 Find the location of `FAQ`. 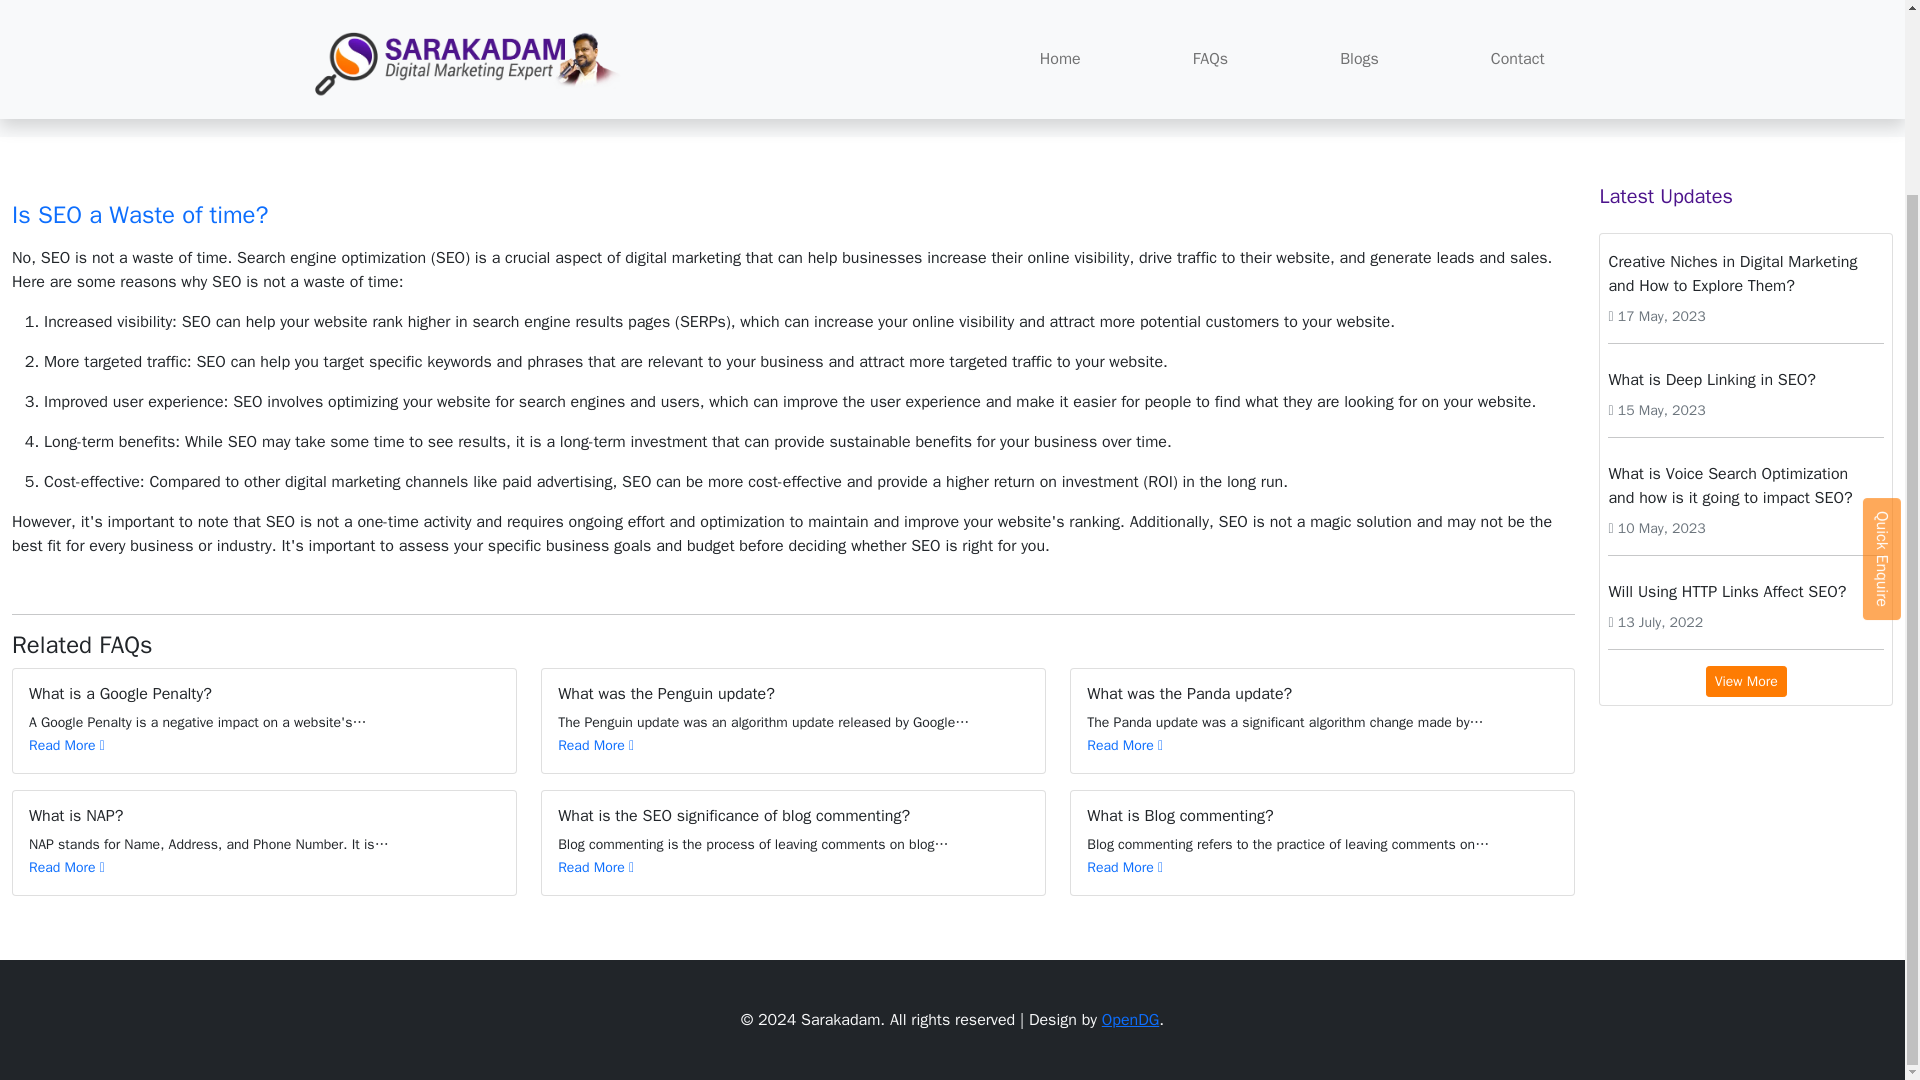

FAQ is located at coordinates (384, 108).